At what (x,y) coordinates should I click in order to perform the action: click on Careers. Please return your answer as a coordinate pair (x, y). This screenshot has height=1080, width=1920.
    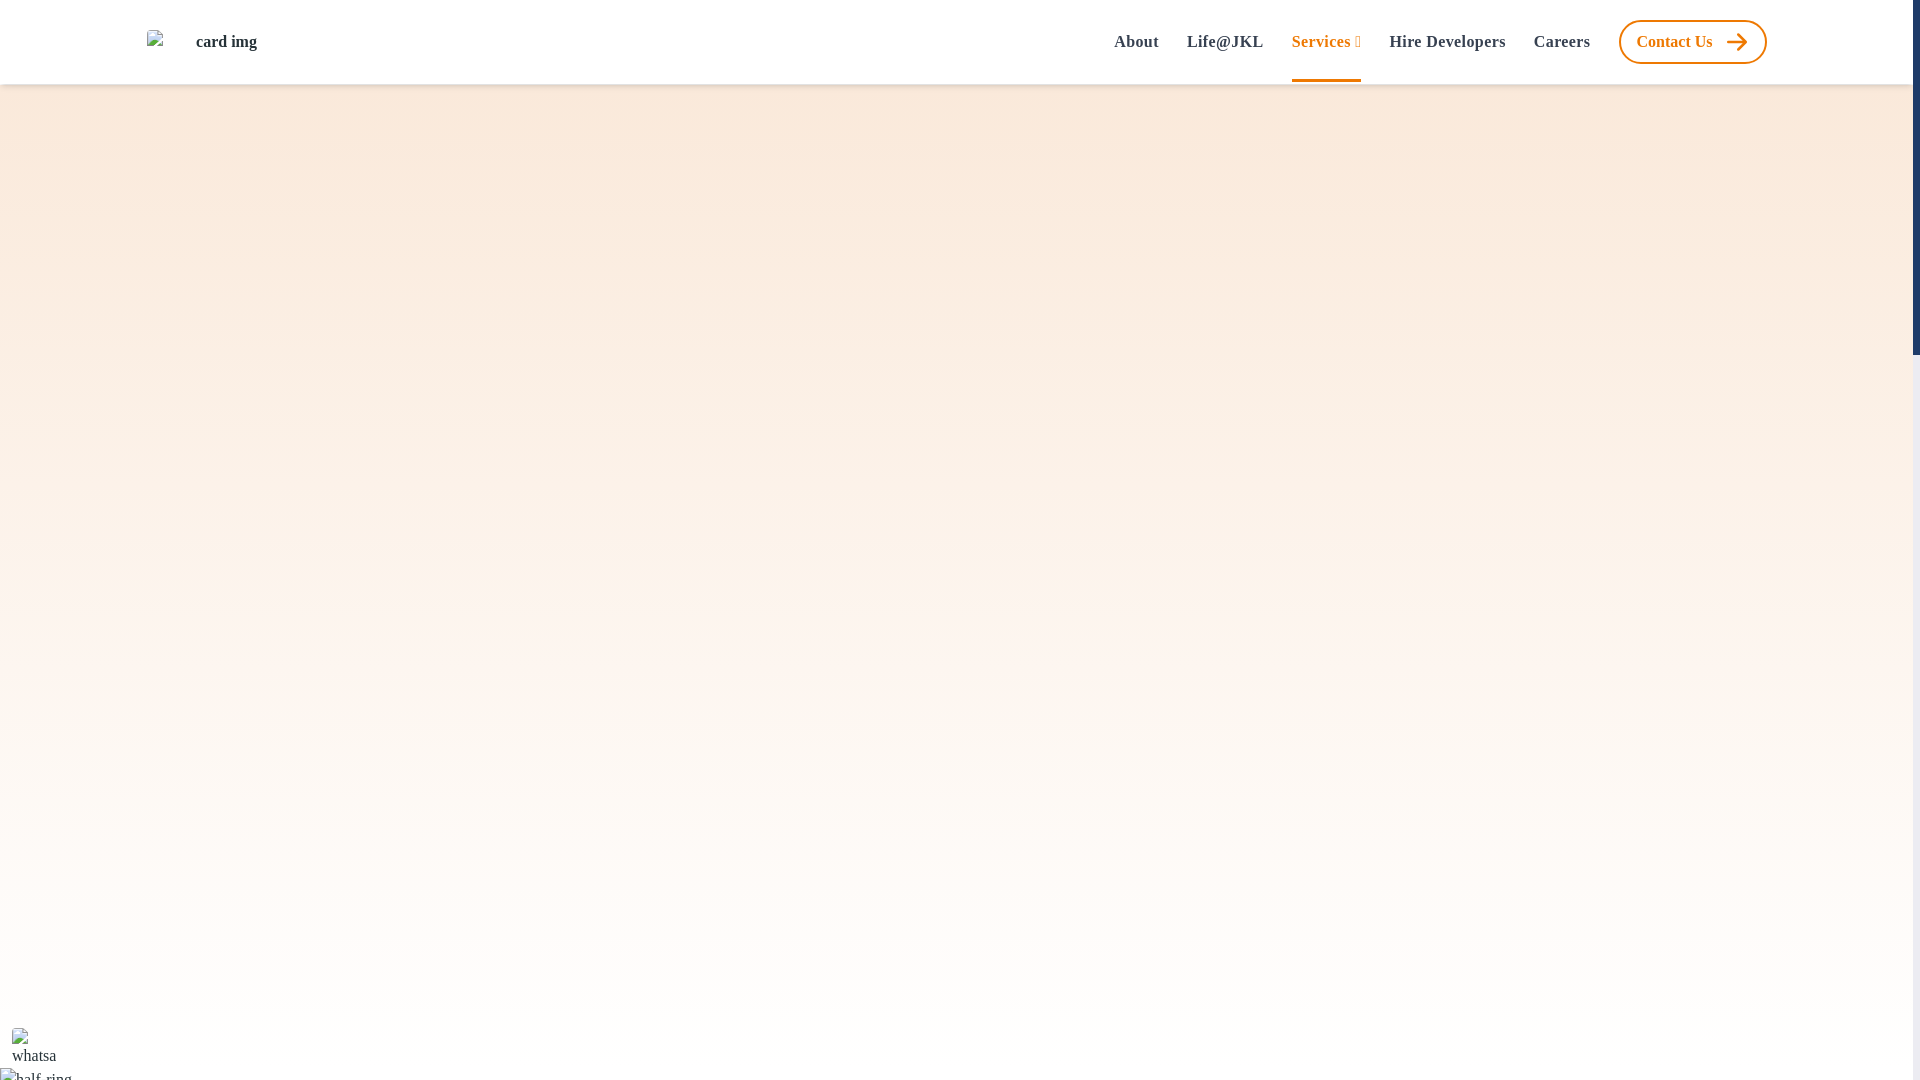
    Looking at the image, I should click on (1562, 42).